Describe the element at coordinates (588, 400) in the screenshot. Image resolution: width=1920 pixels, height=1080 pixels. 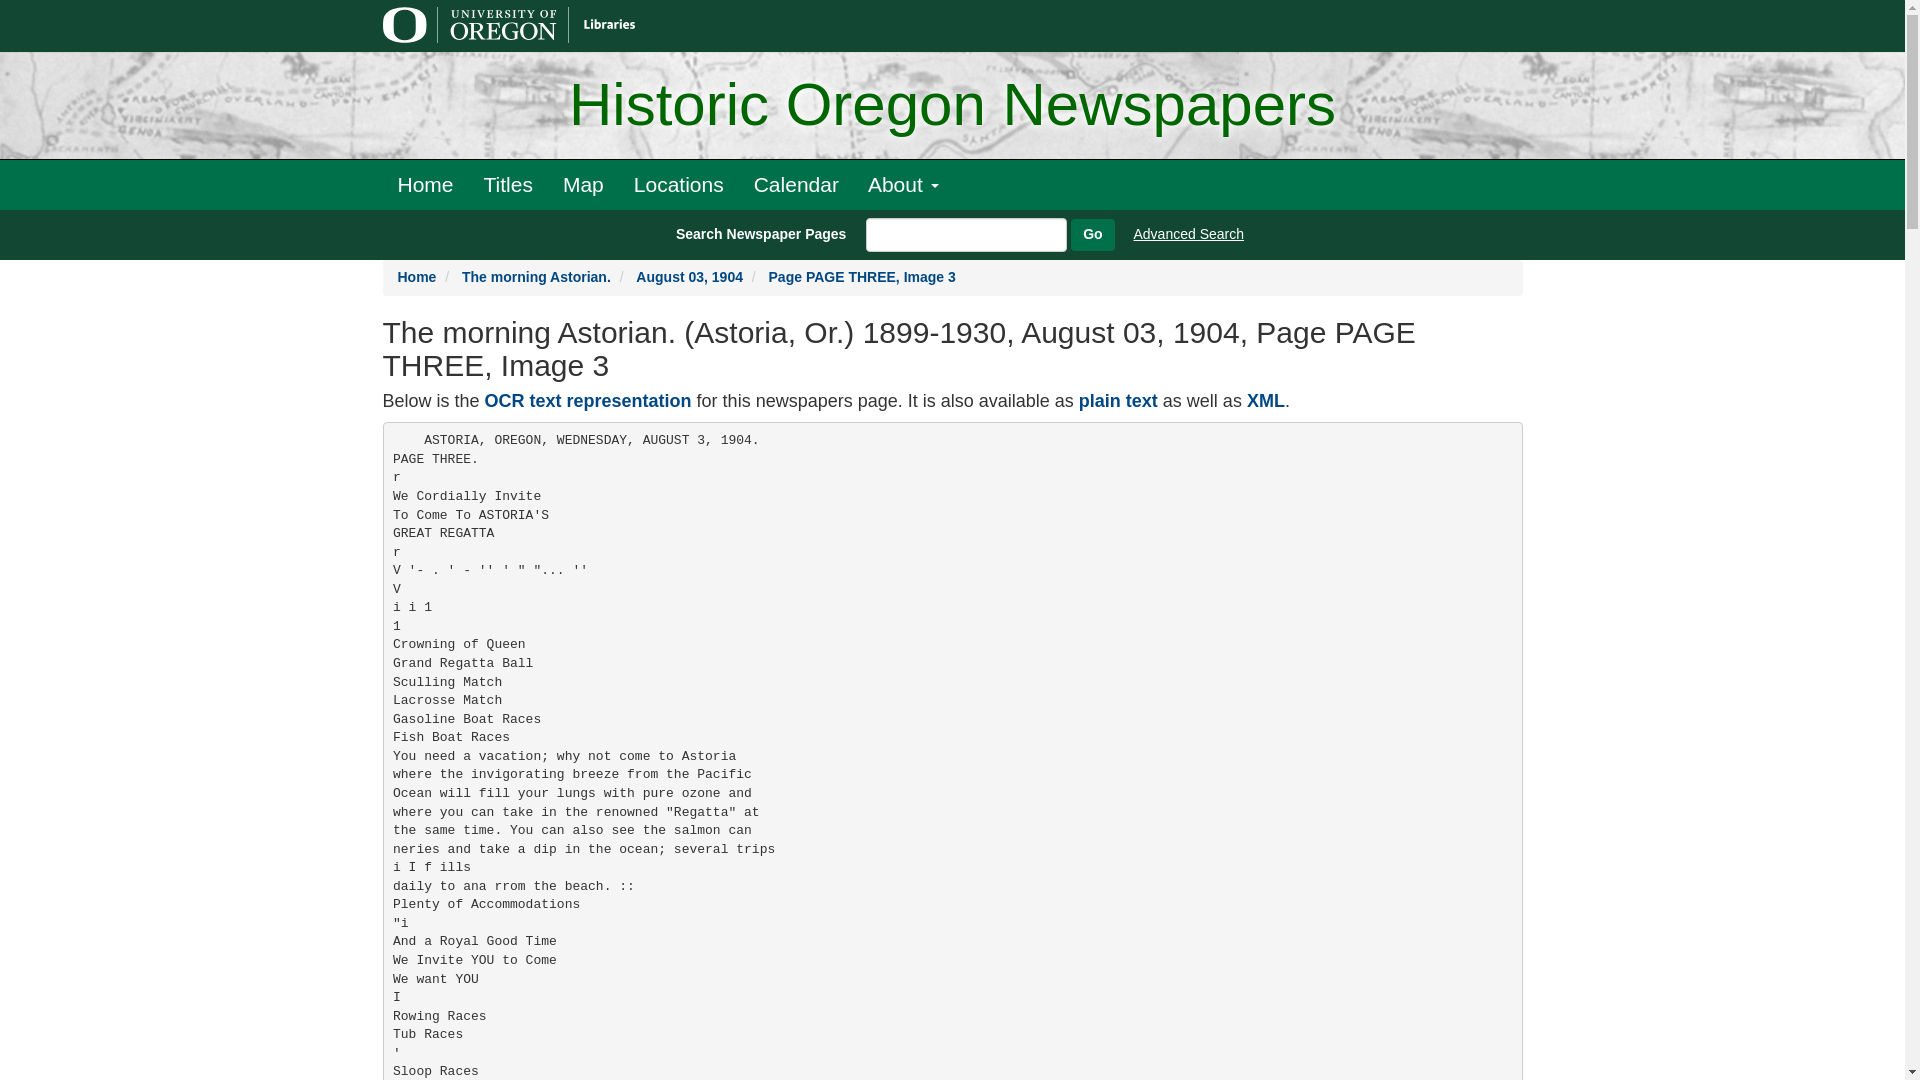
I see `OCR text representation` at that location.